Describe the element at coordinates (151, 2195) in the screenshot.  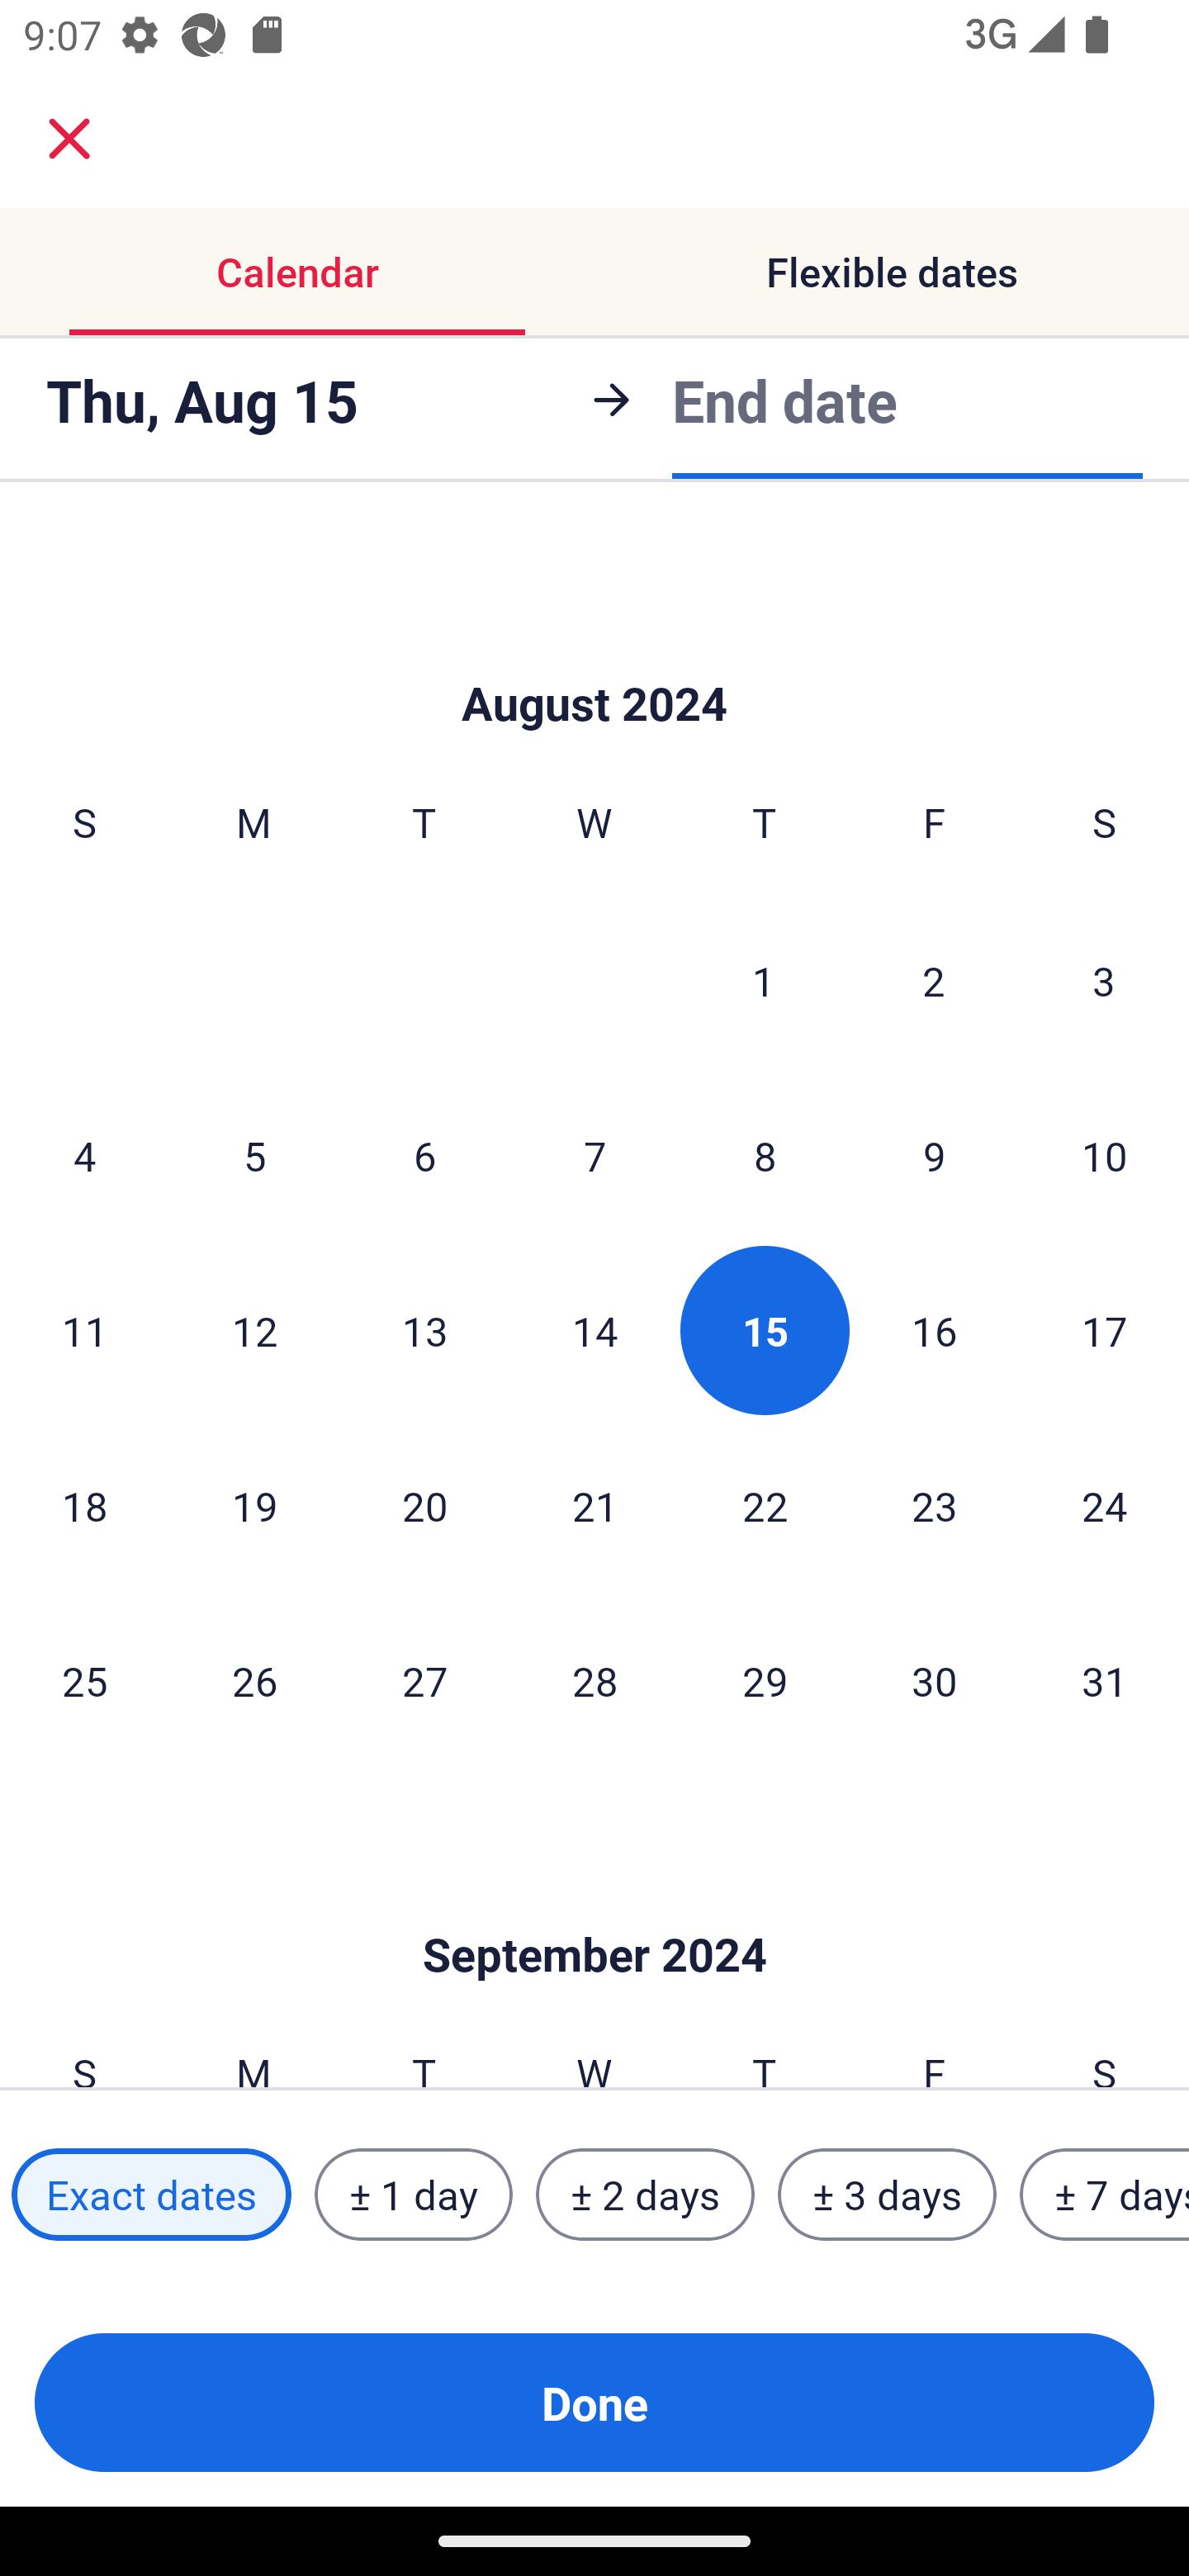
I see `Exact dates` at that location.